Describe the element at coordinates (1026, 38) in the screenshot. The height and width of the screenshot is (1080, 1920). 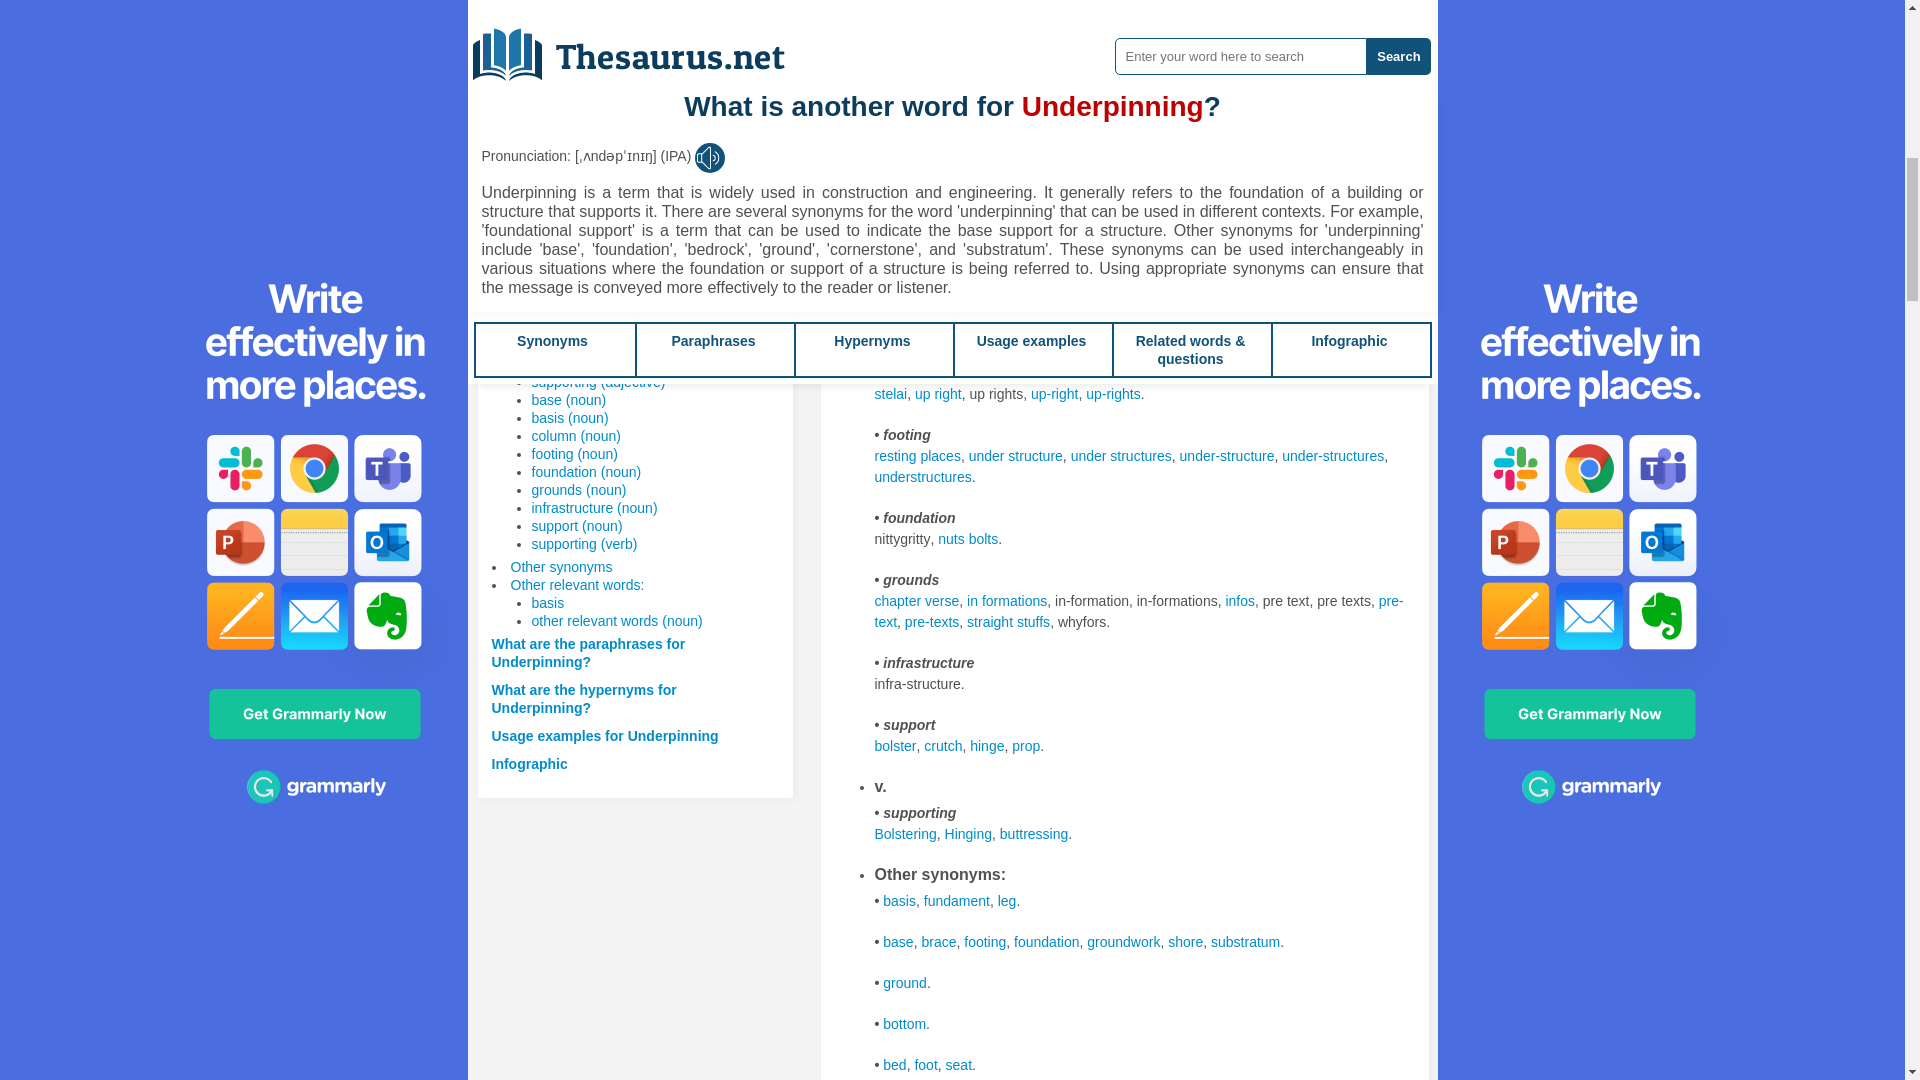
I see `supporting` at that location.